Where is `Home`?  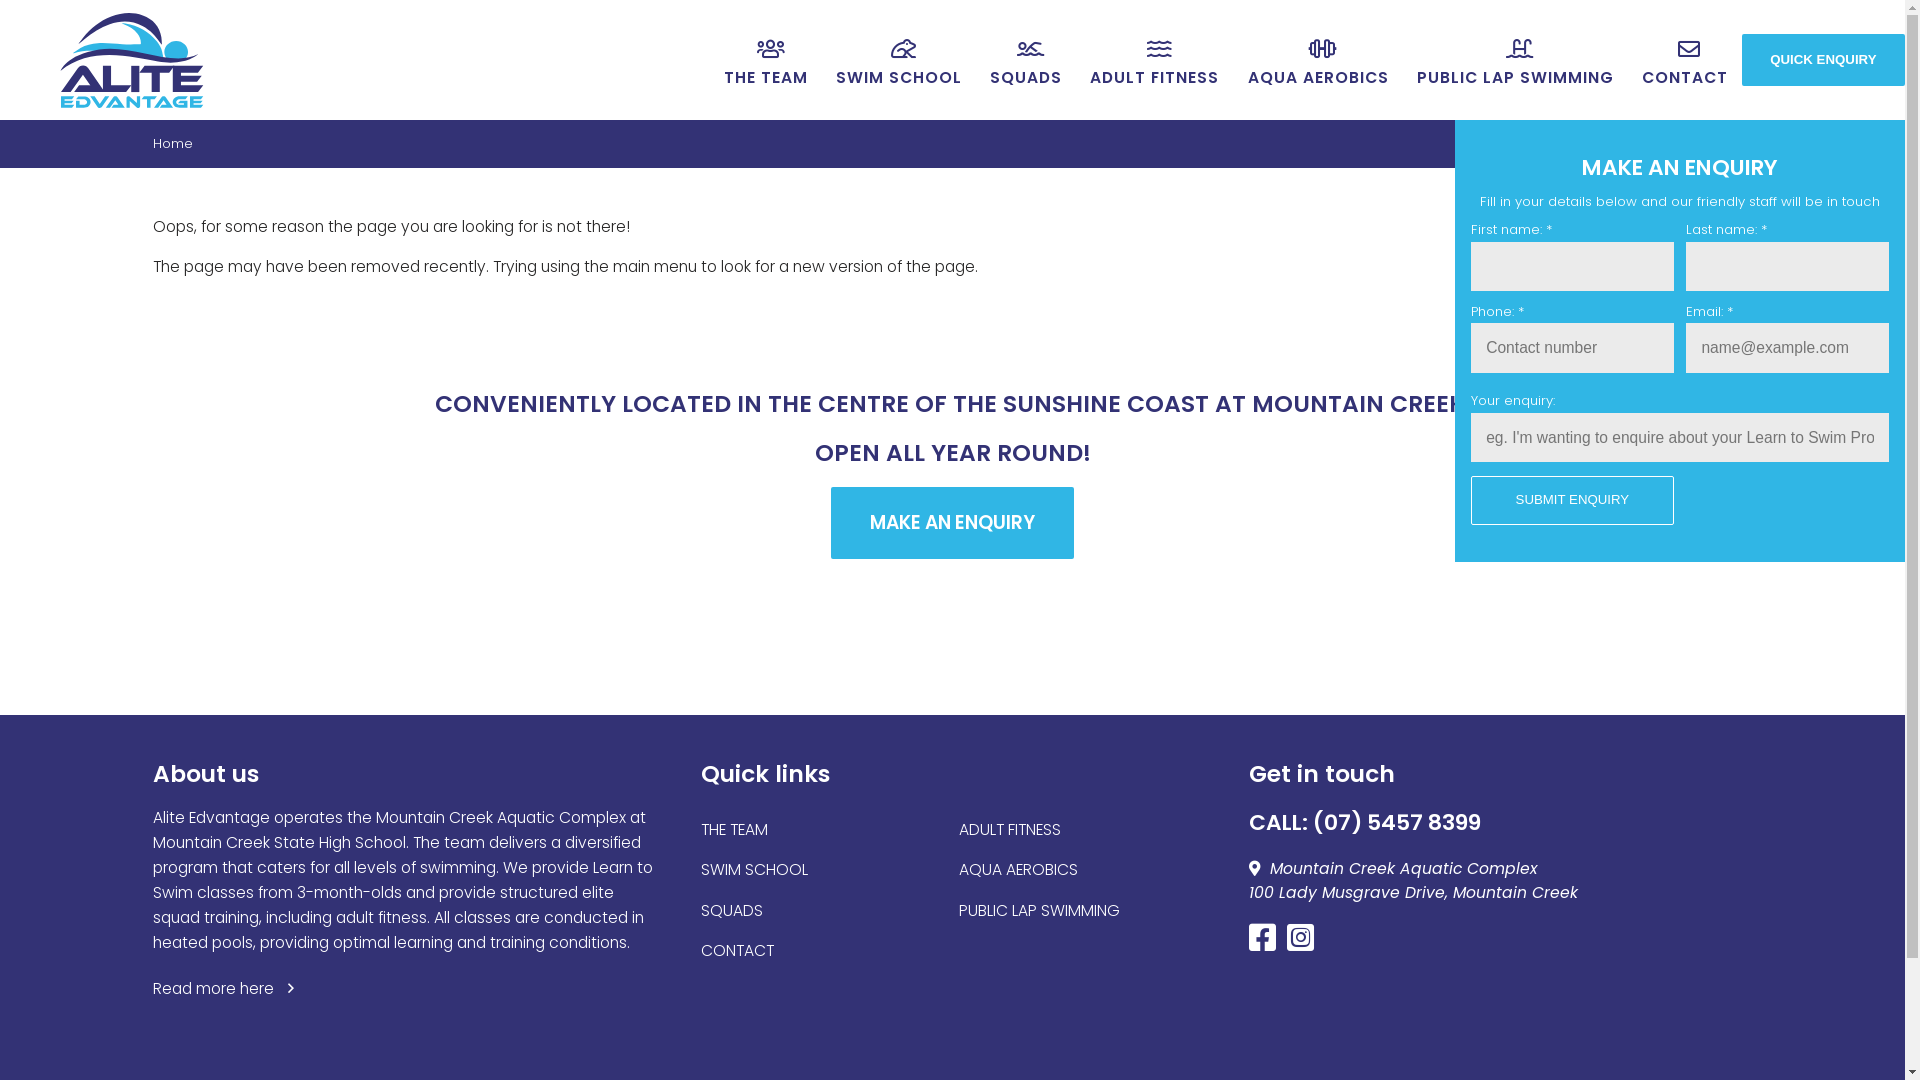
Home is located at coordinates (172, 144).